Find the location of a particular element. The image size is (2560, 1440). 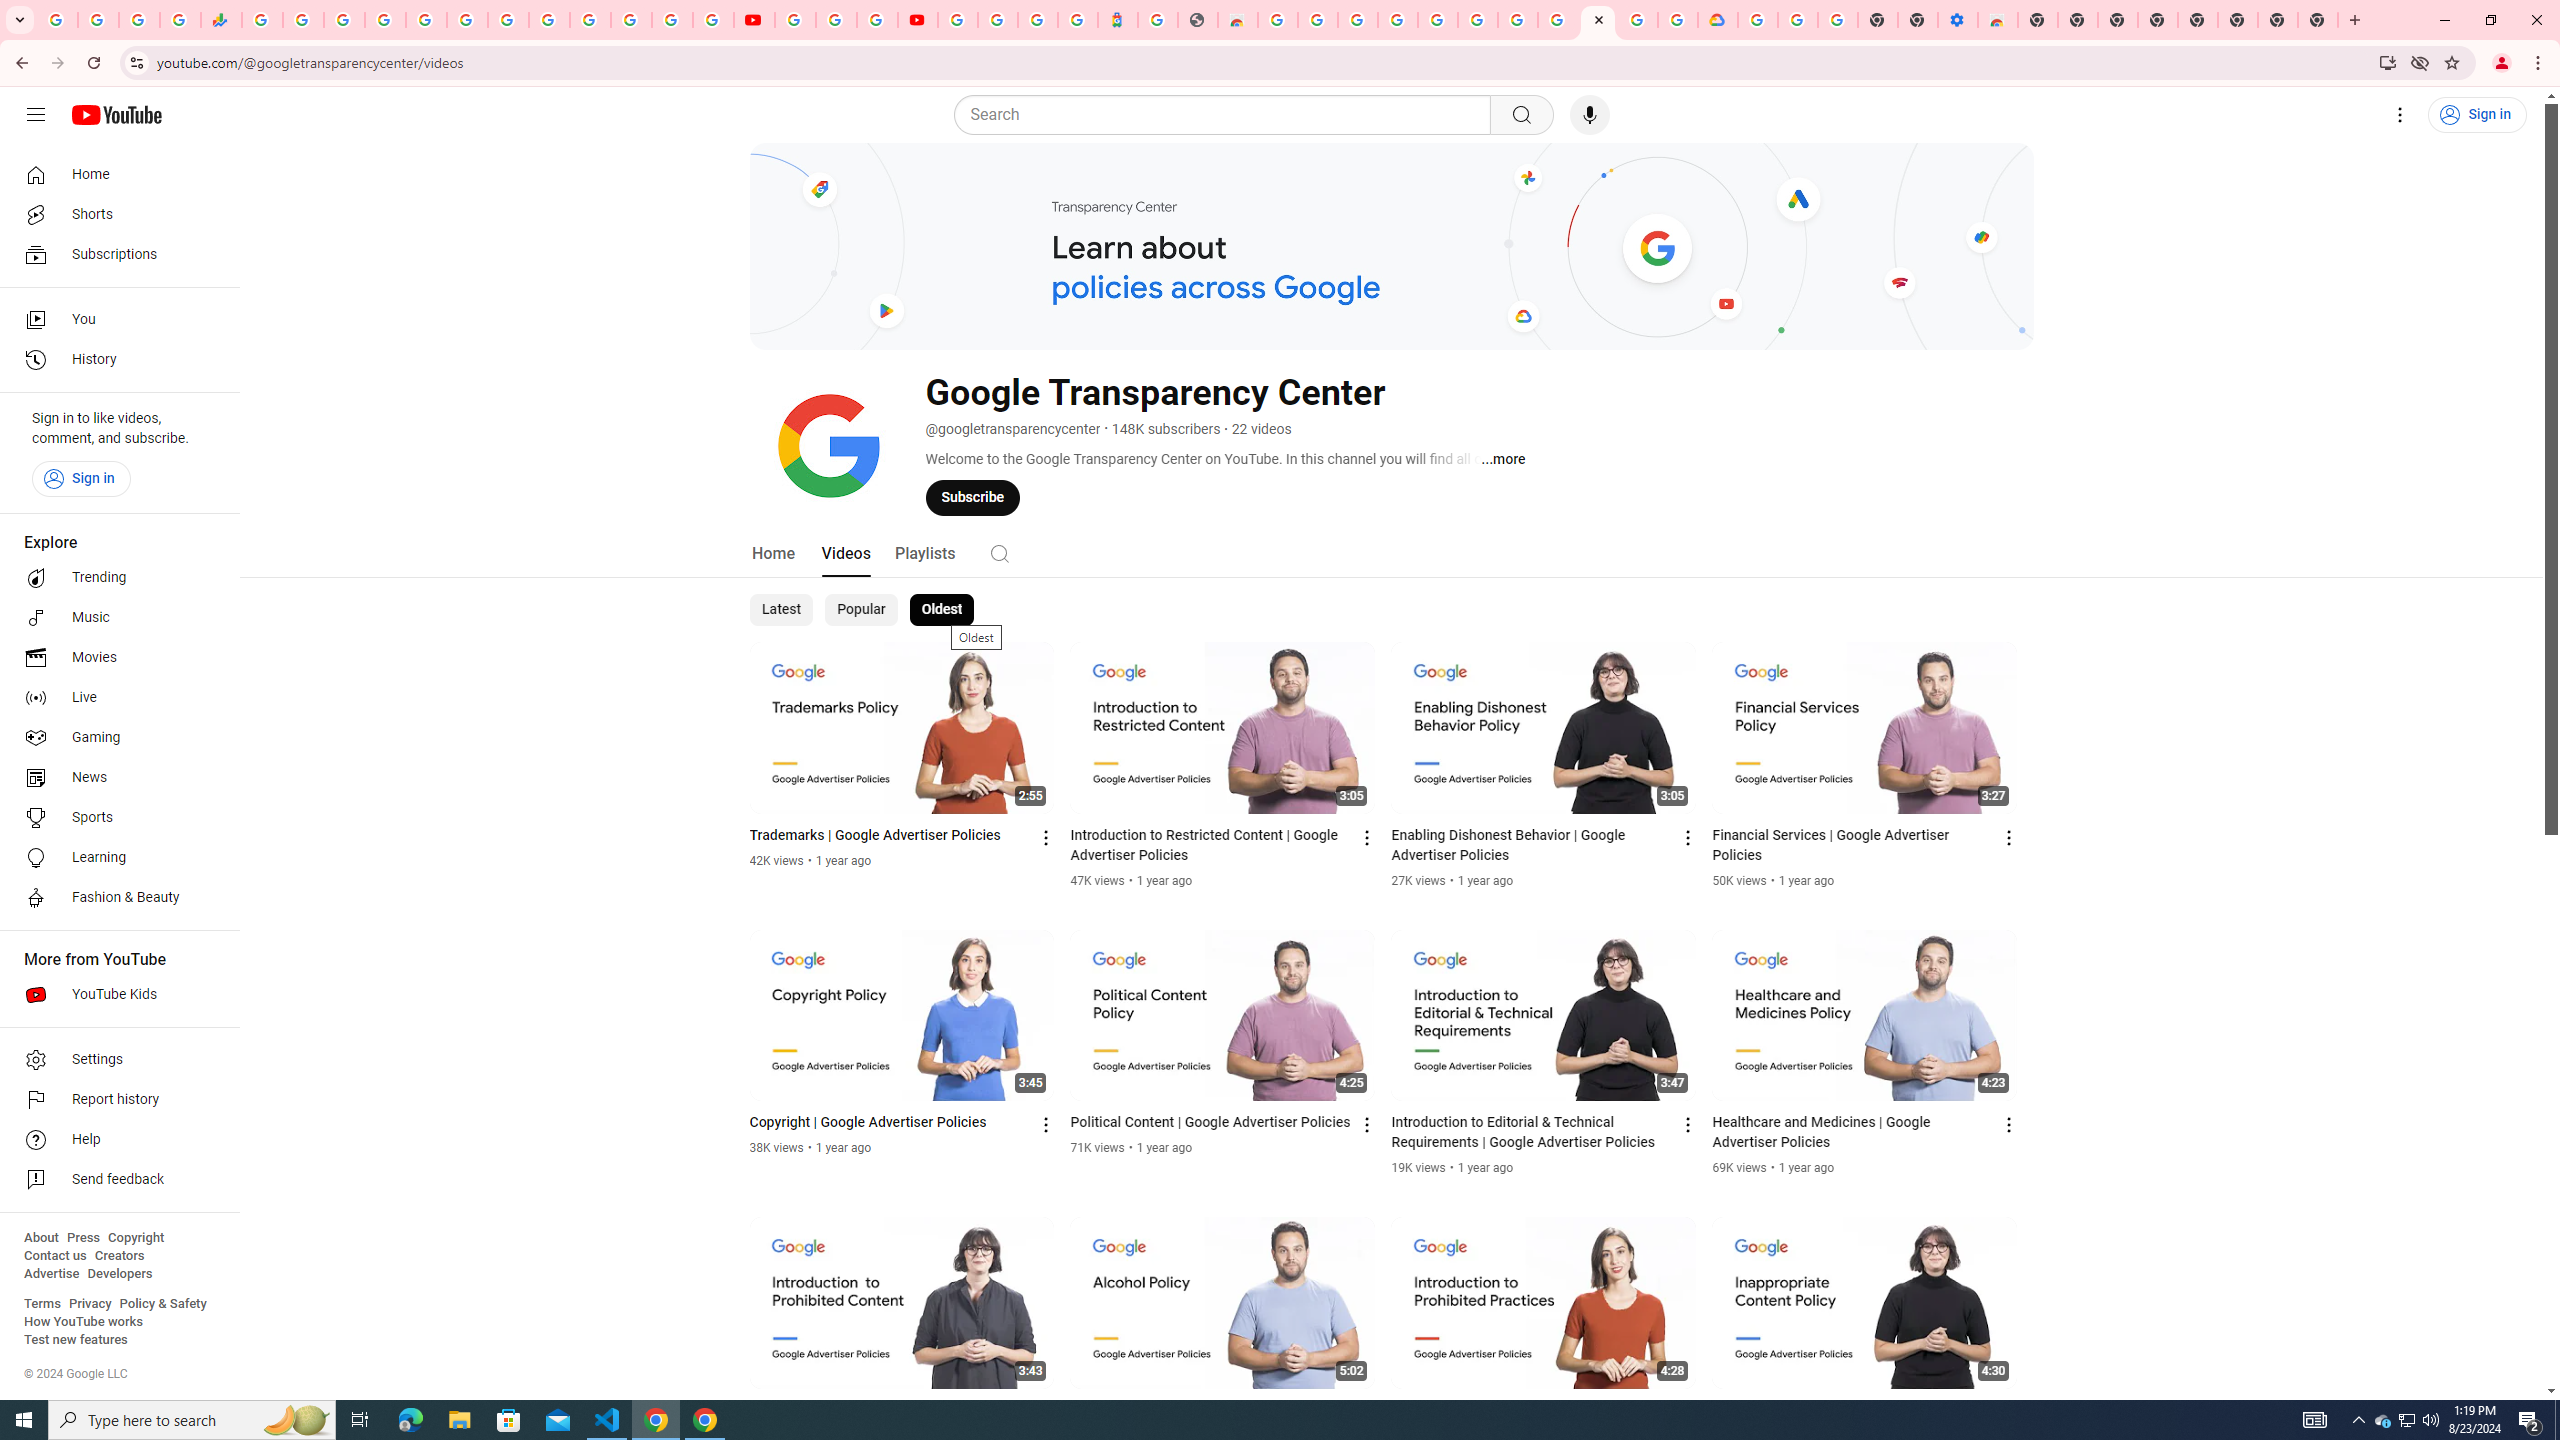

Settings is located at coordinates (114, 1060).